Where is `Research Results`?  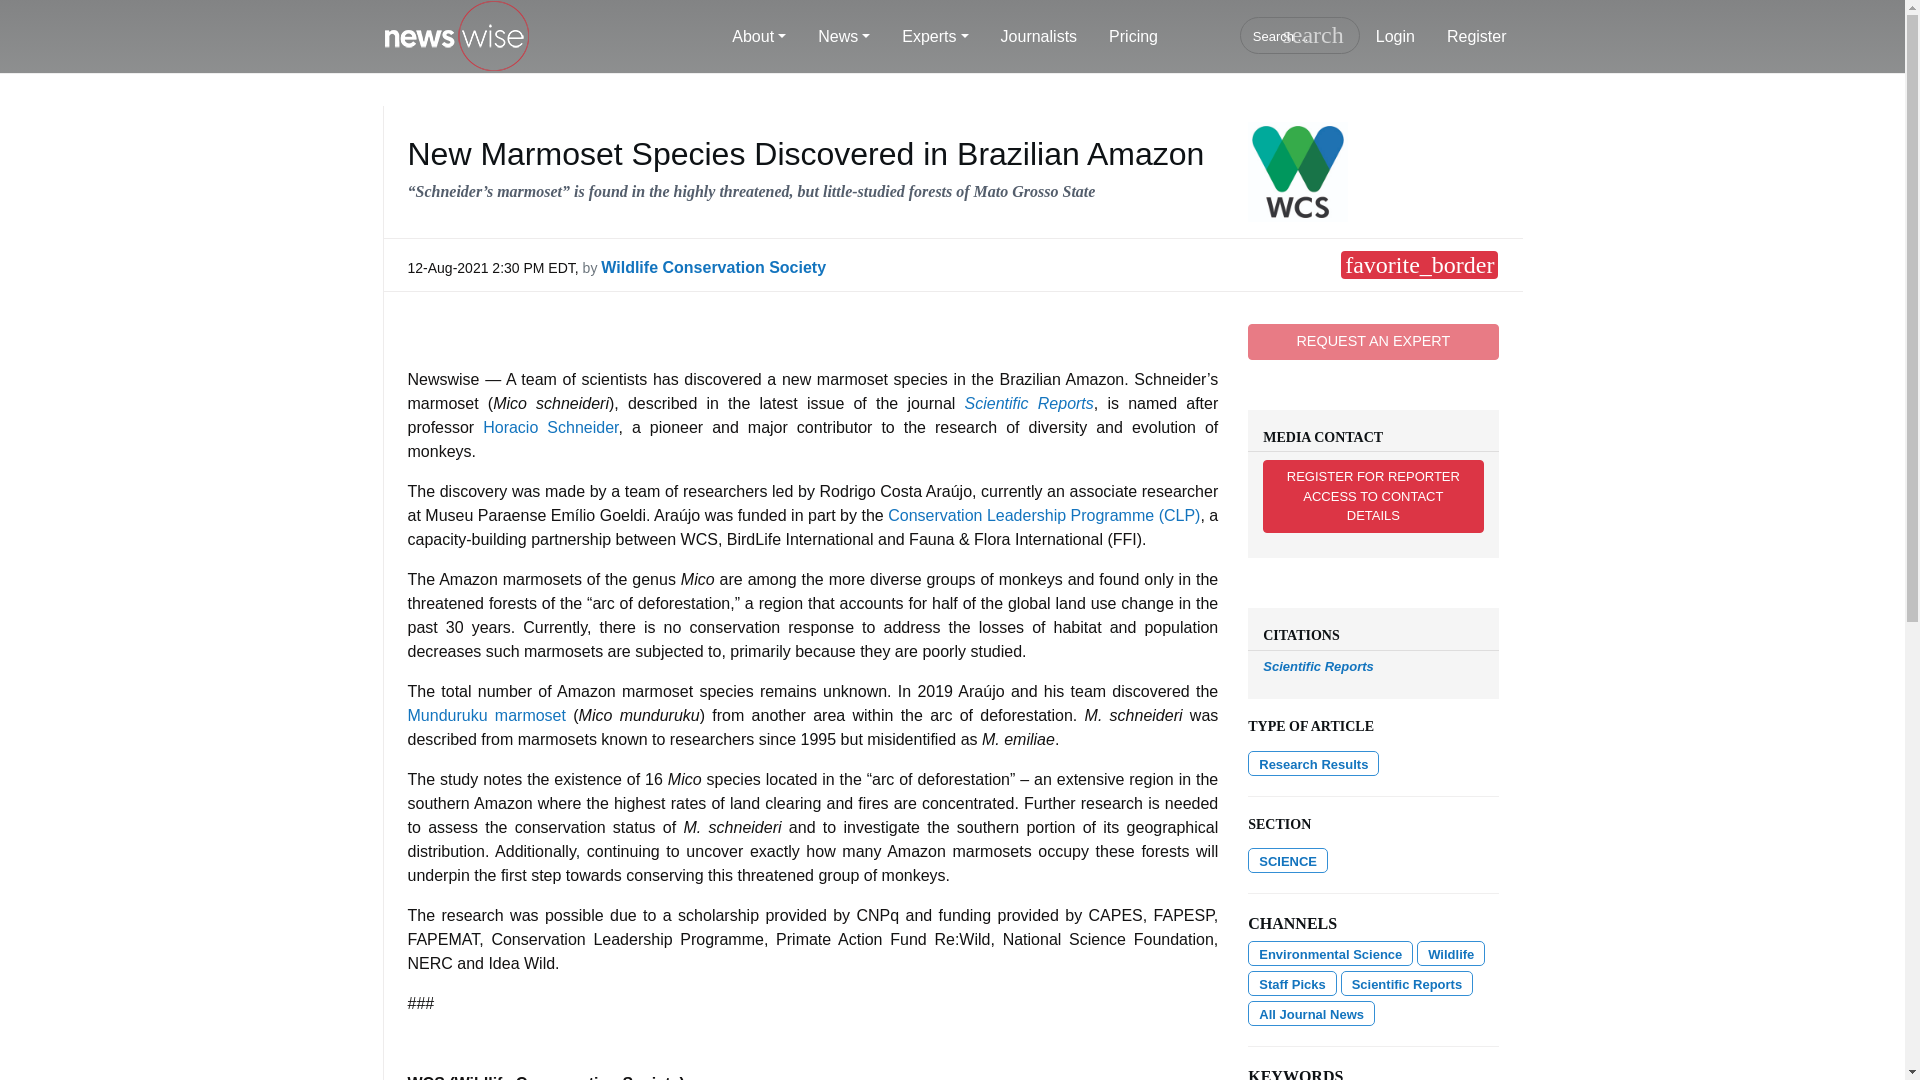 Research Results is located at coordinates (1313, 762).